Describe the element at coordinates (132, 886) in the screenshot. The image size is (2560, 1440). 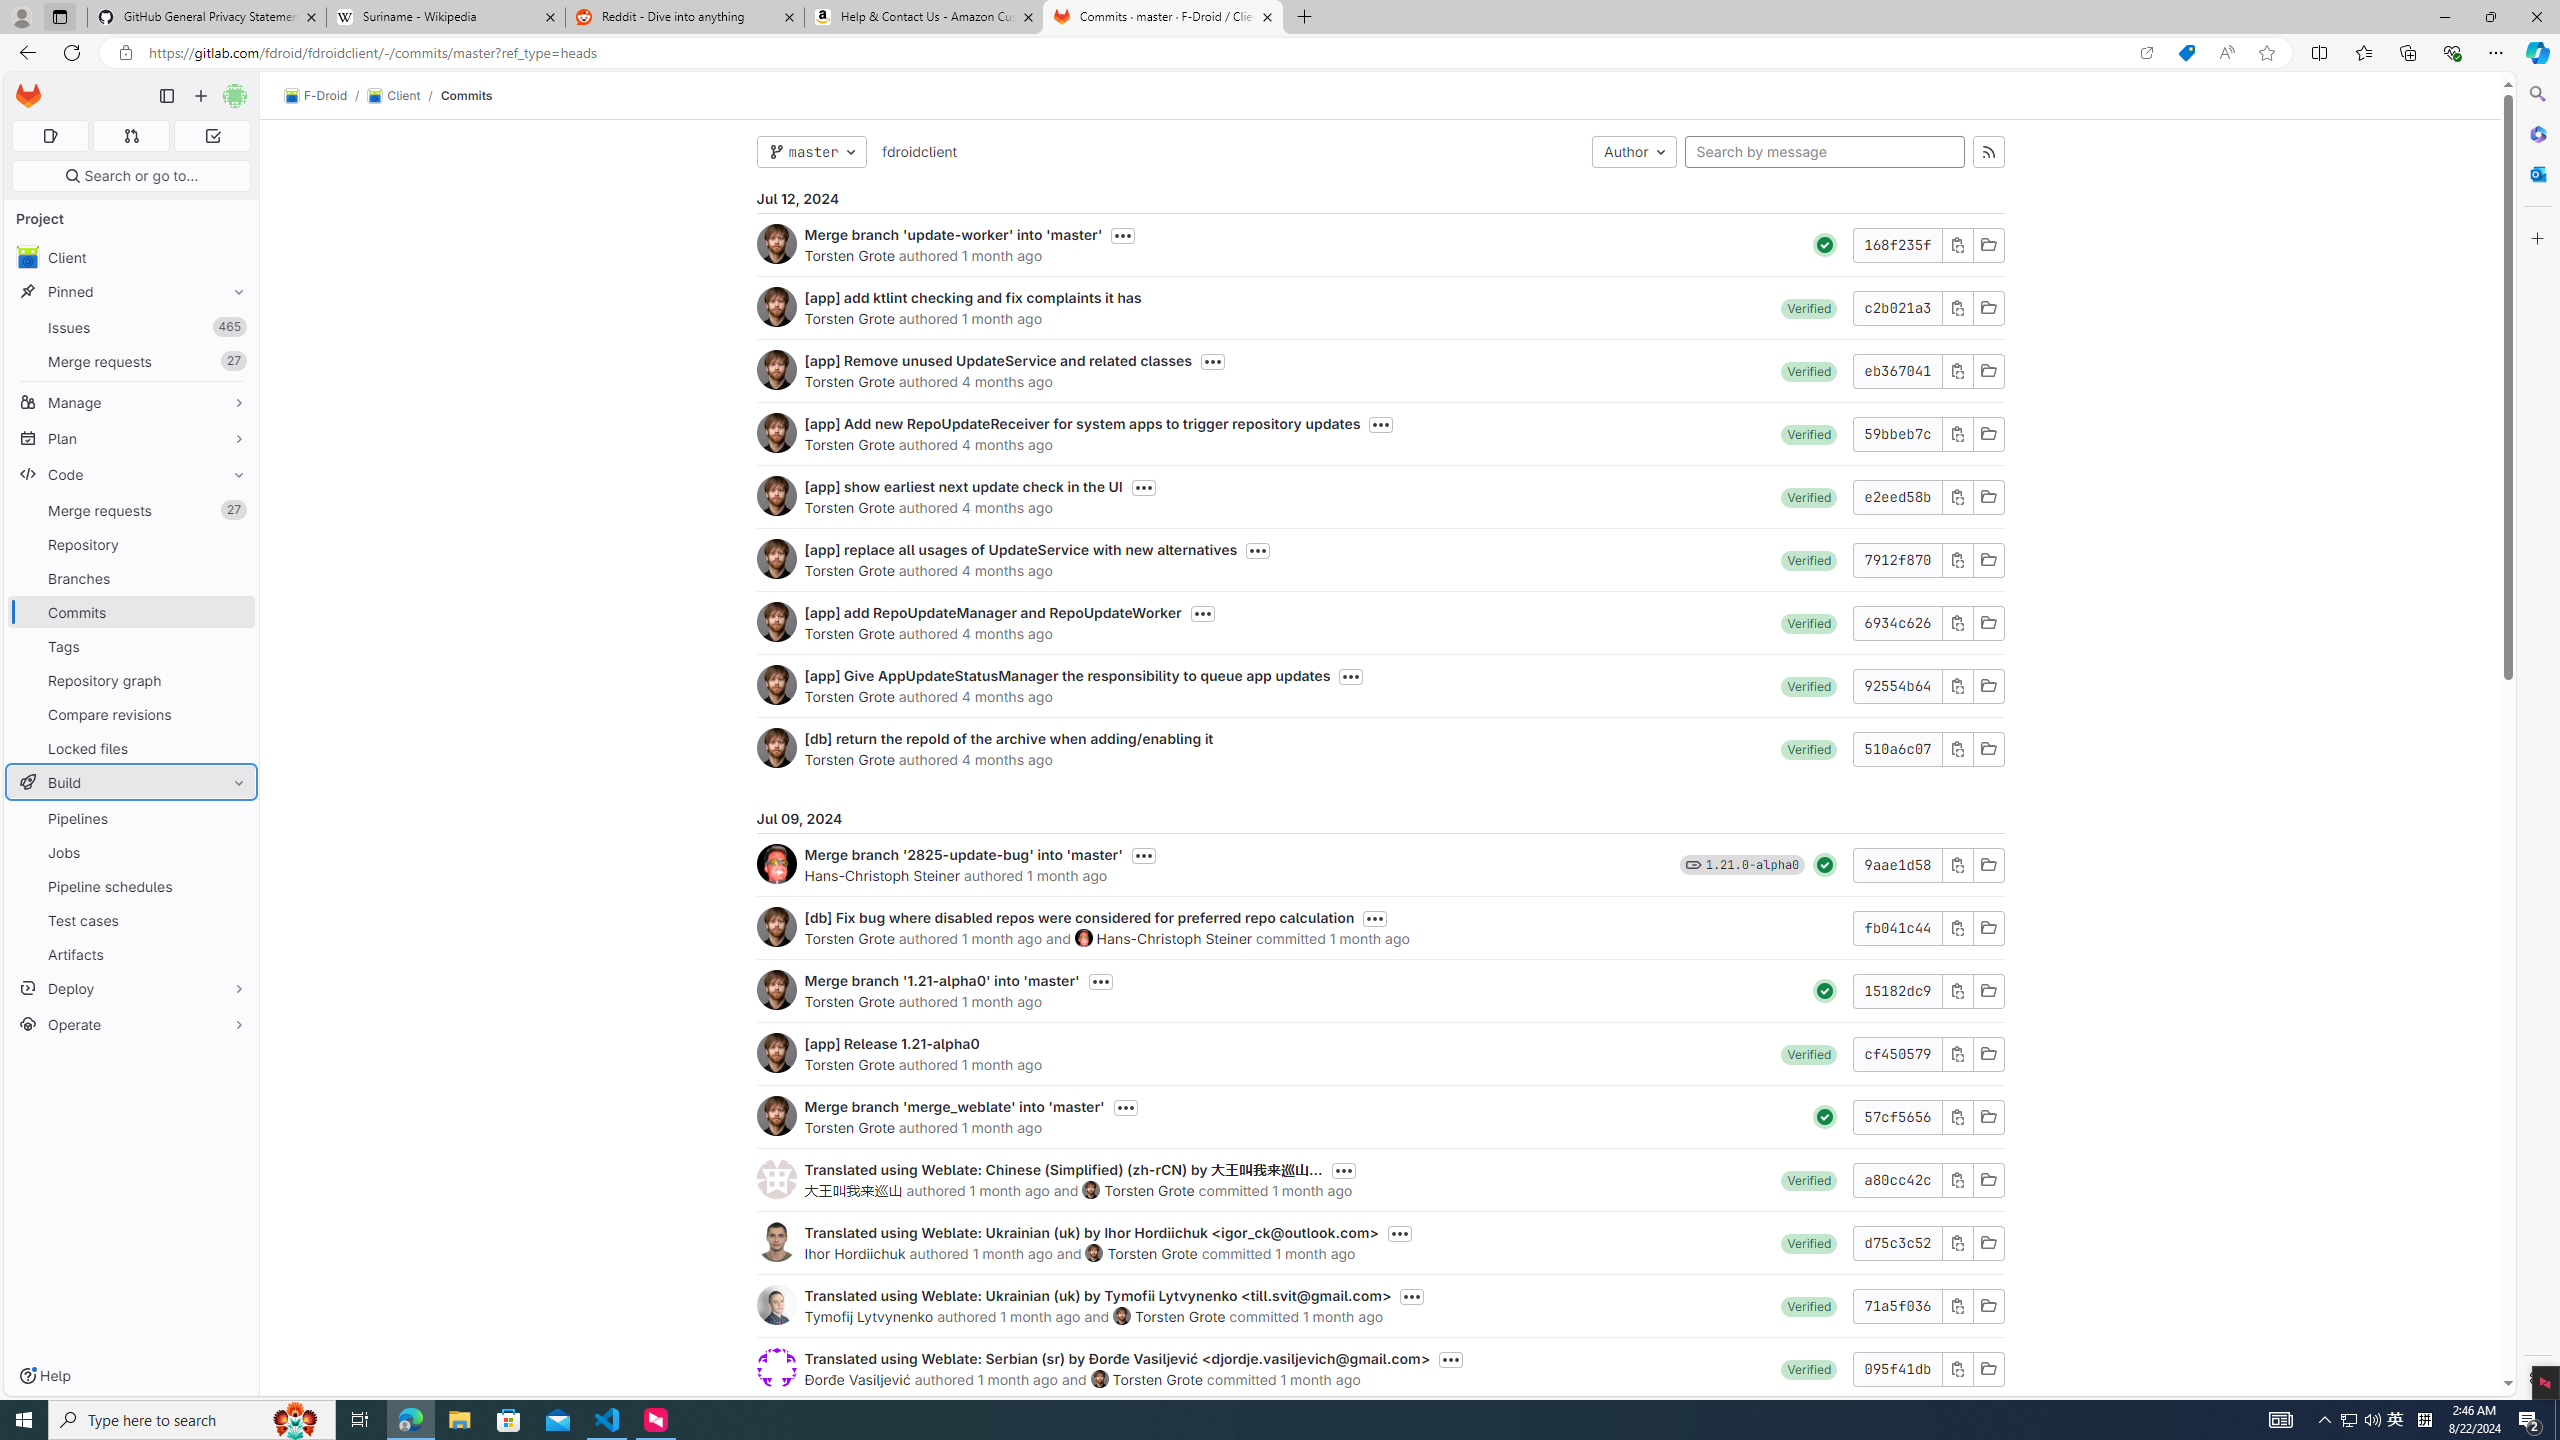
I see `Pipeline schedules` at that location.